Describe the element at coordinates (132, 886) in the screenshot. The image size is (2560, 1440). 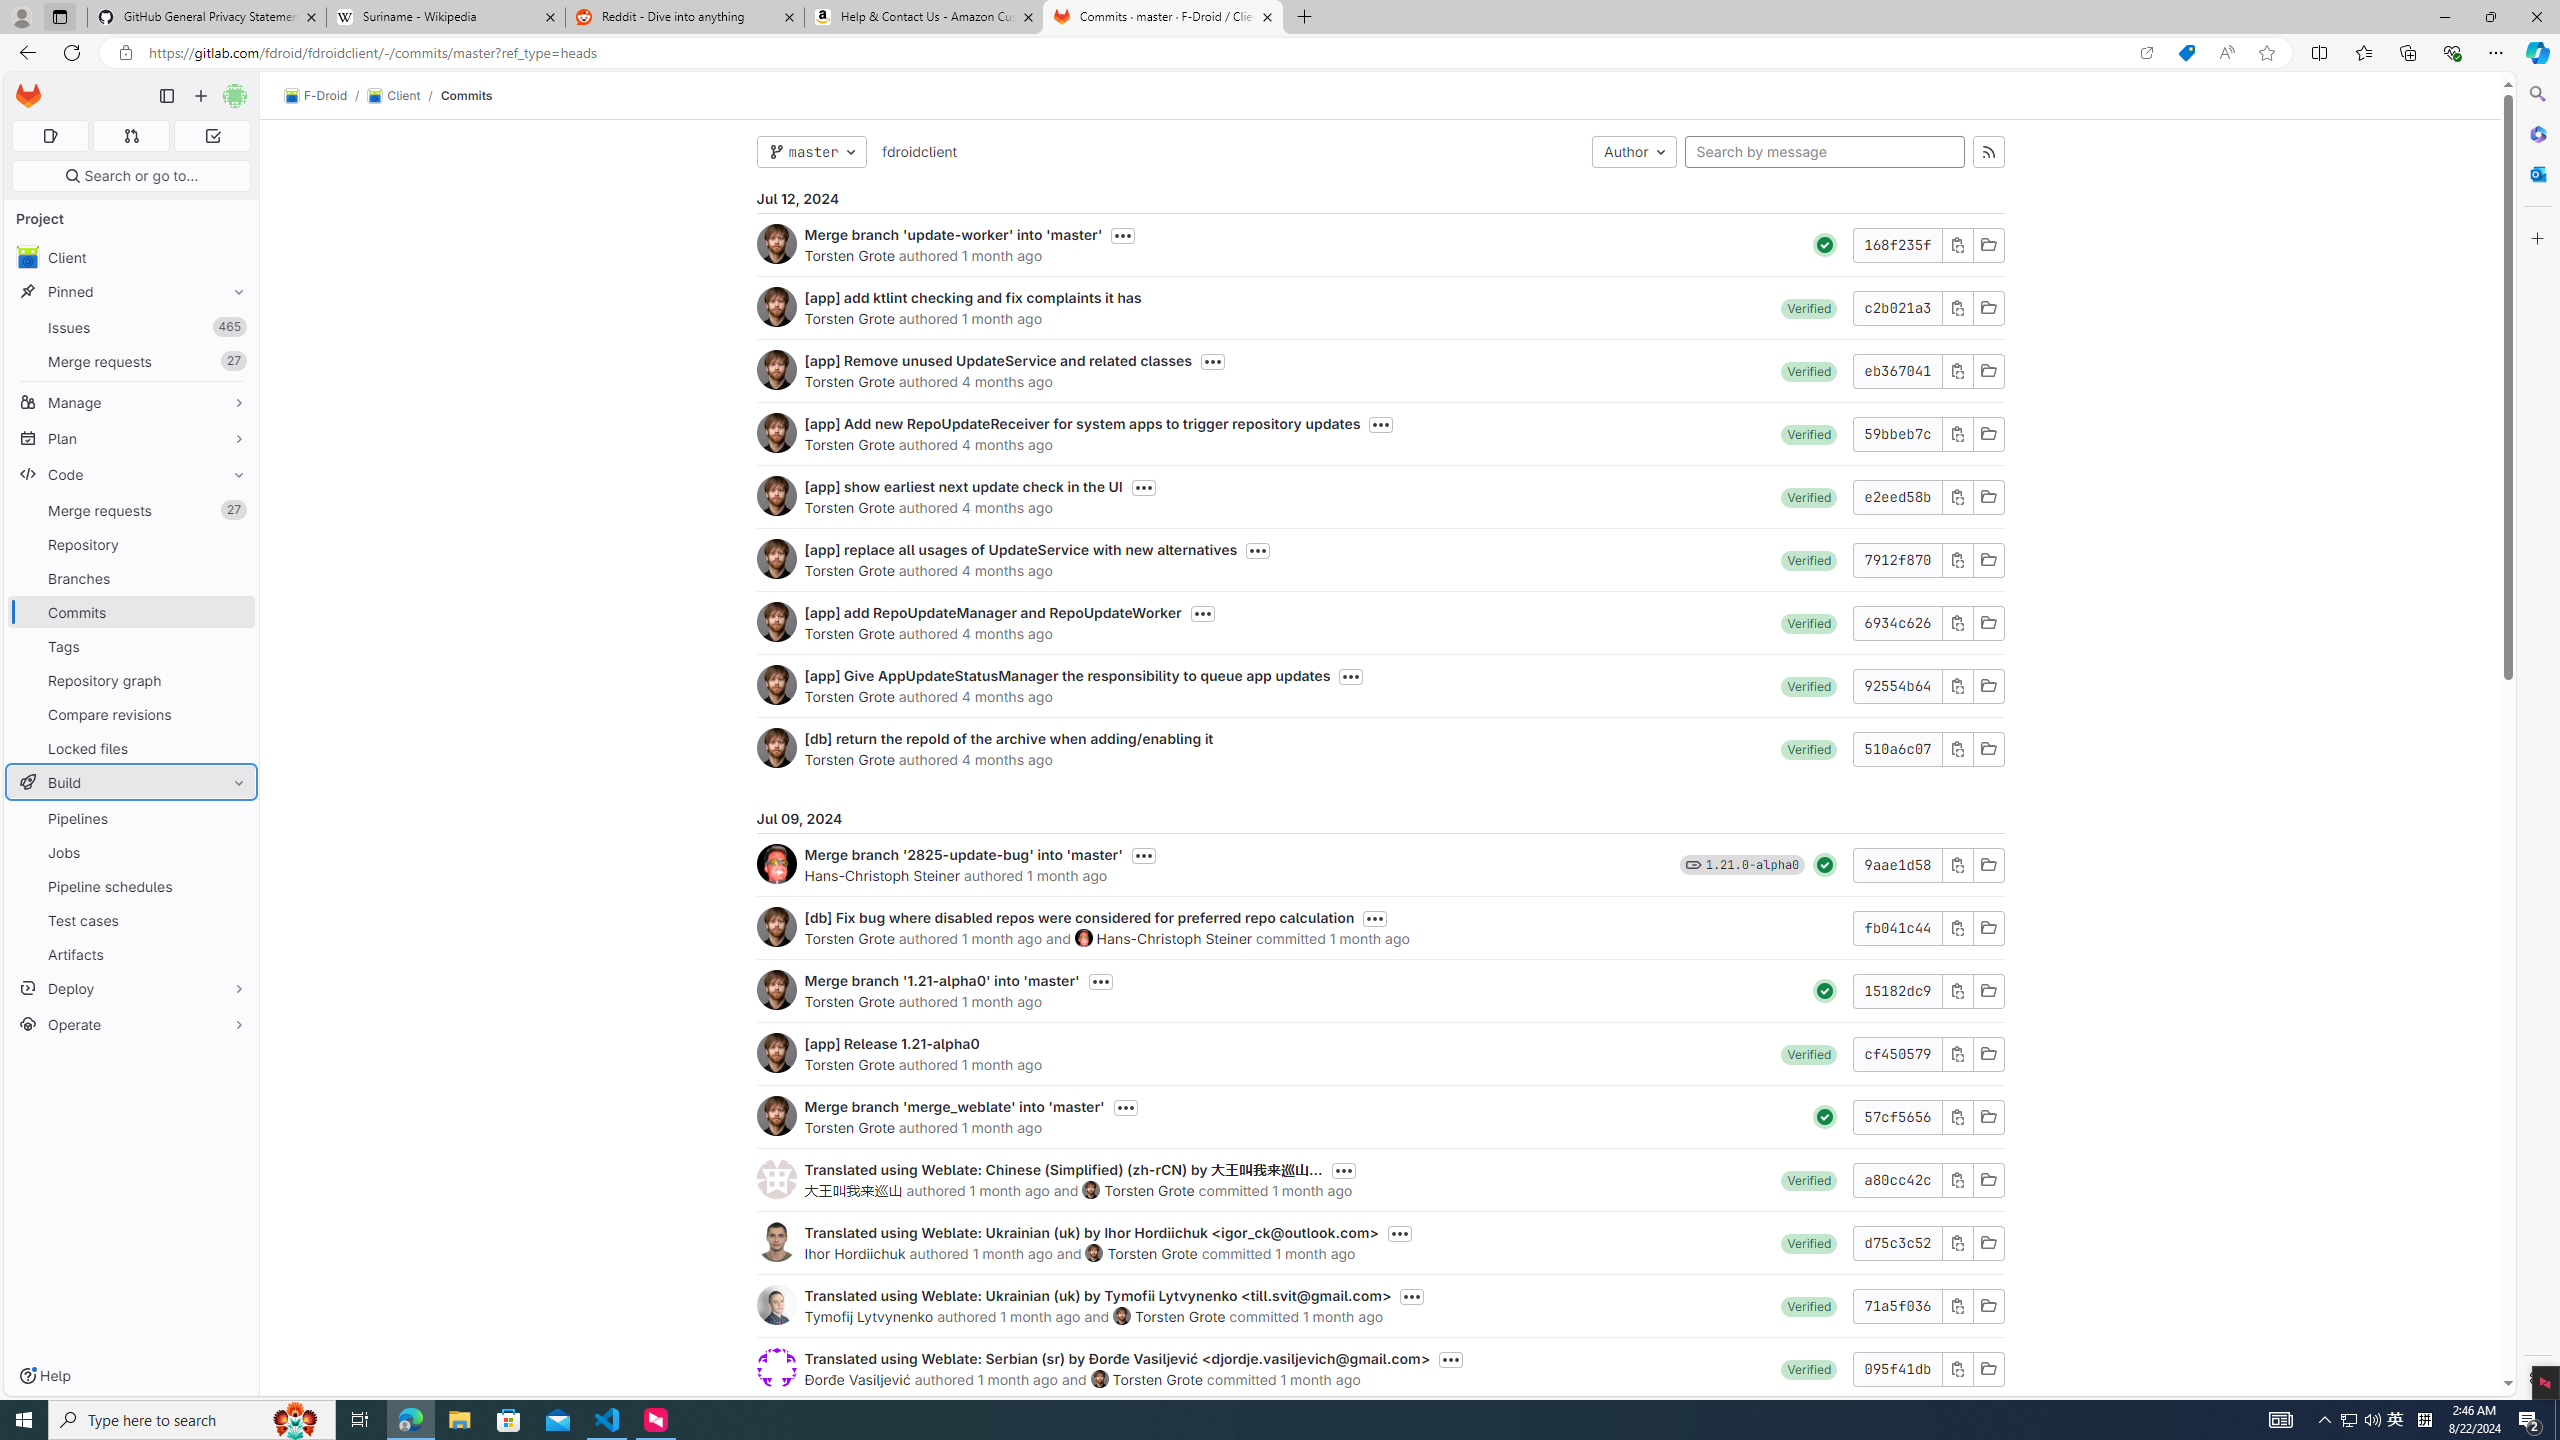
I see `Pipeline schedules` at that location.